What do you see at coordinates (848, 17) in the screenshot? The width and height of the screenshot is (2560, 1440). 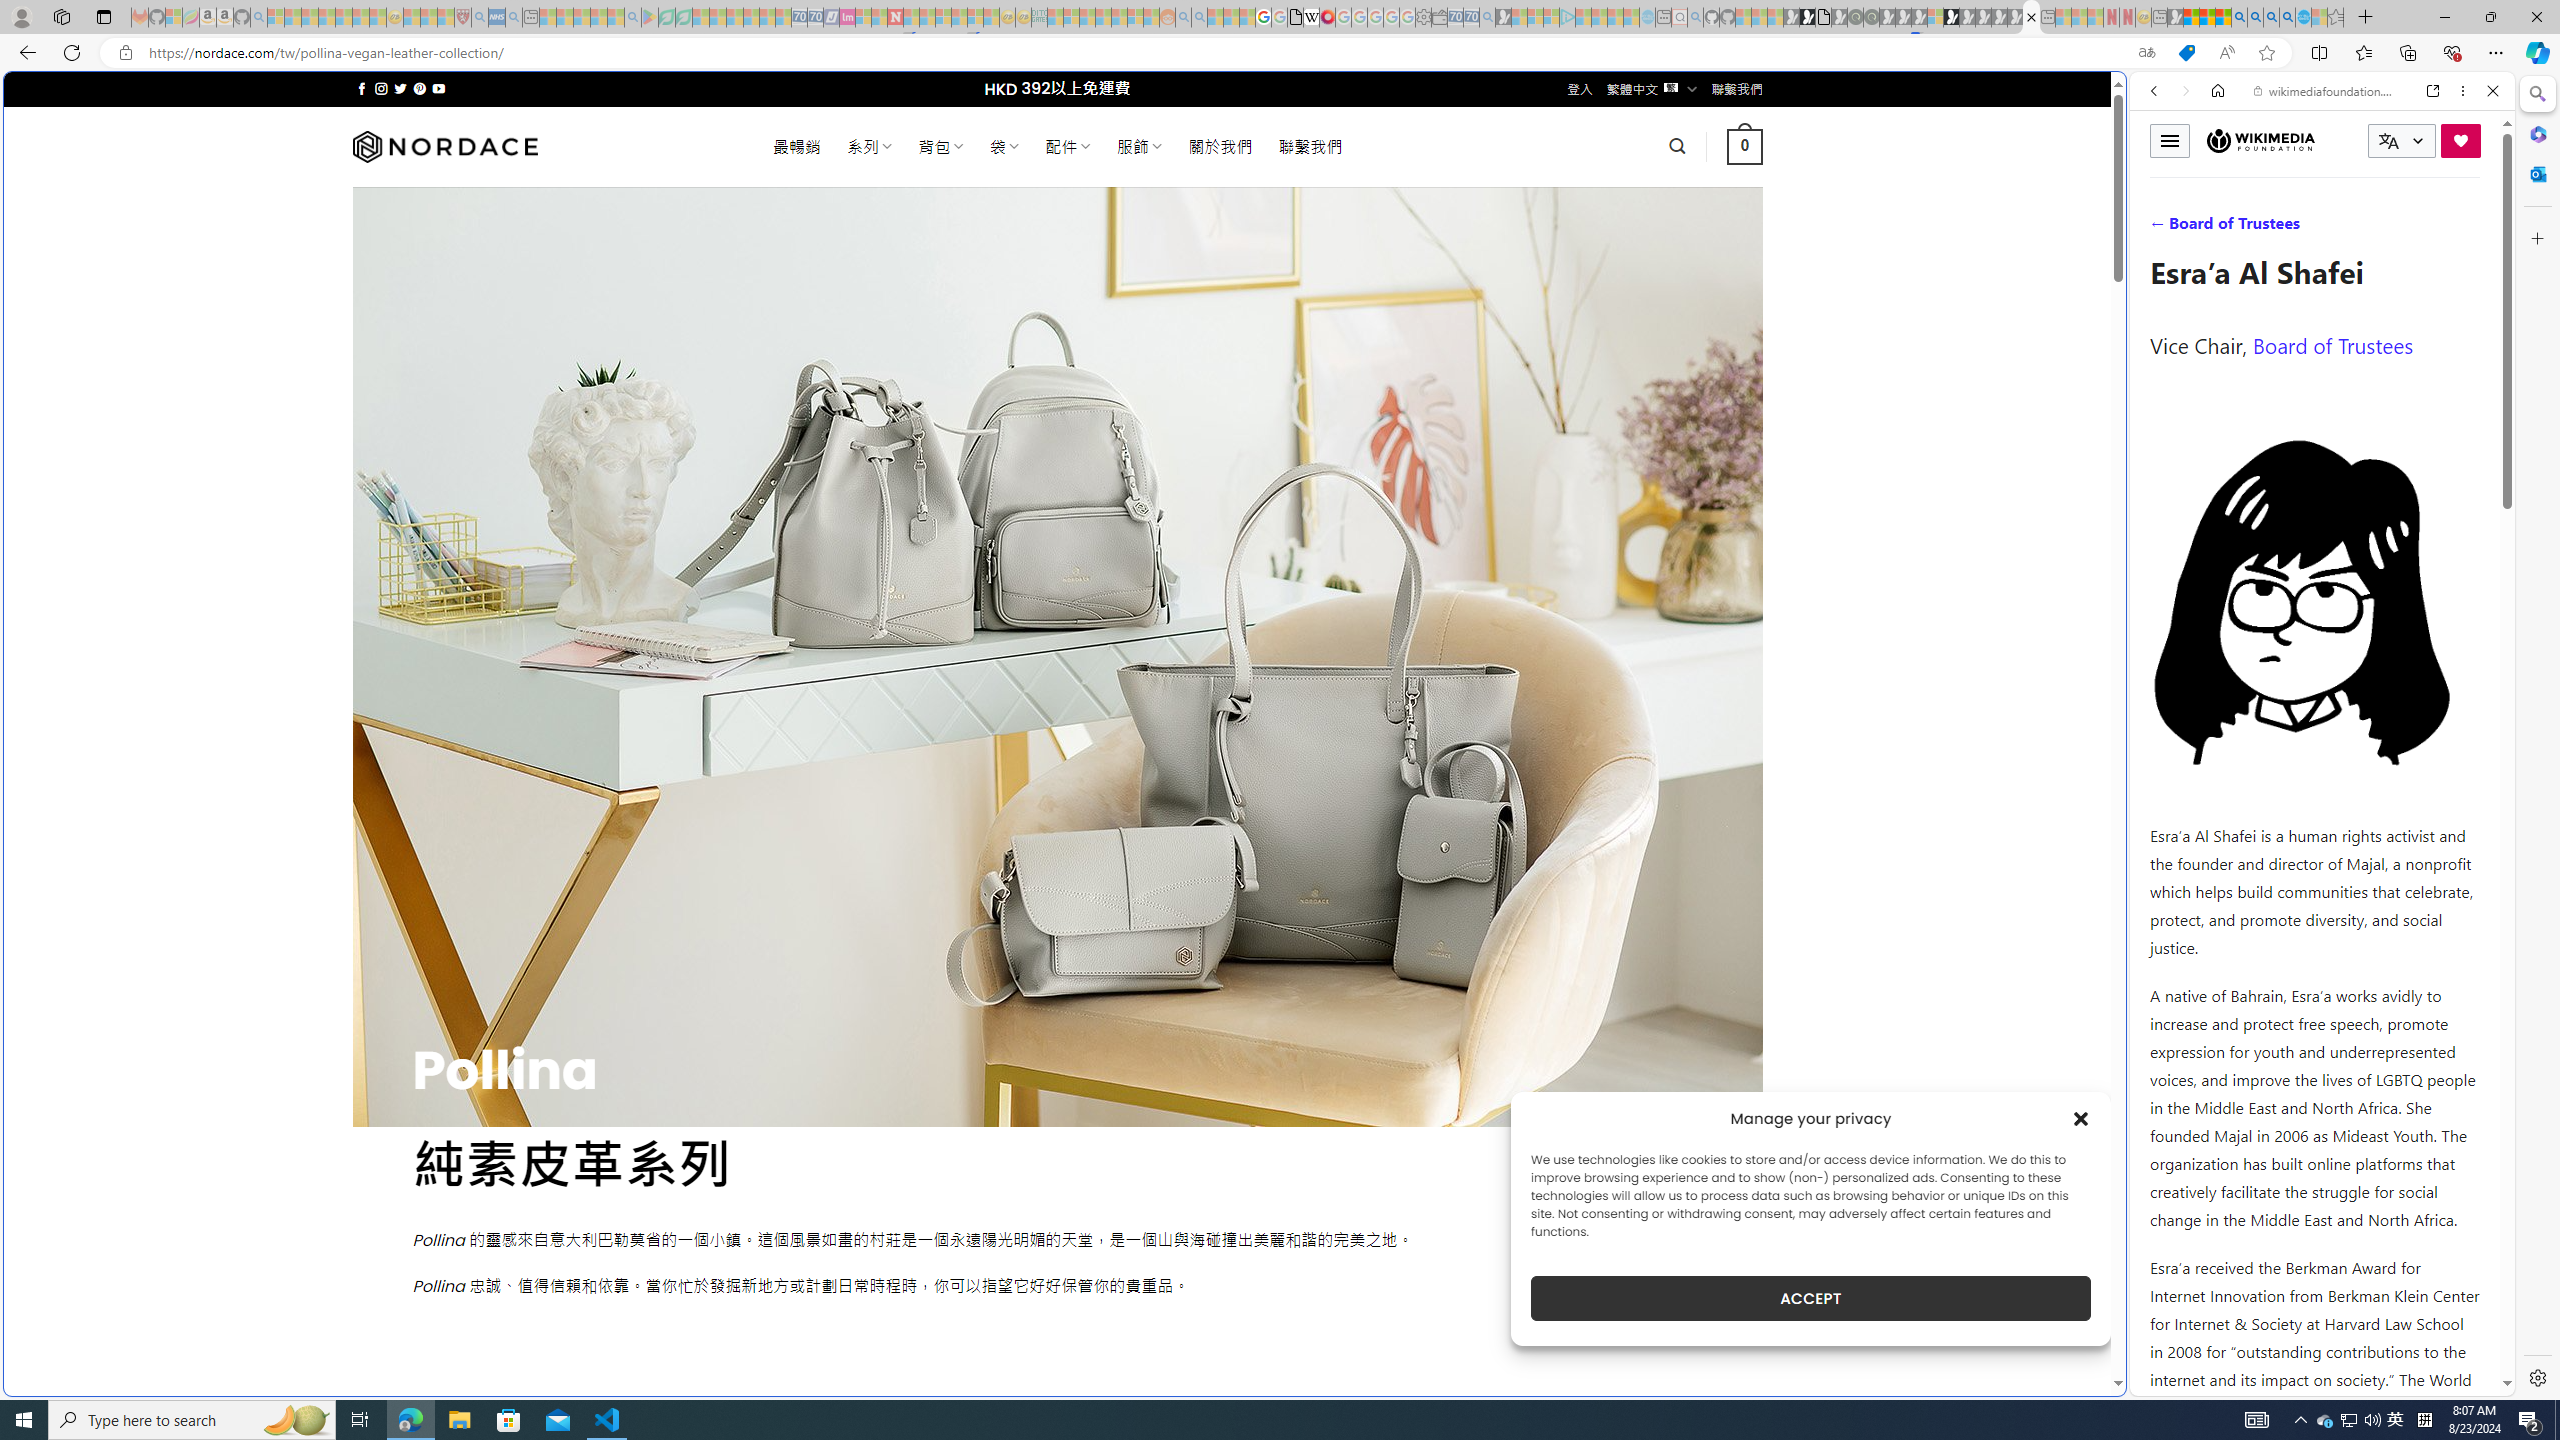 I see `Jobs - lastminute.com Investor Portal - Sleeping` at bounding box center [848, 17].